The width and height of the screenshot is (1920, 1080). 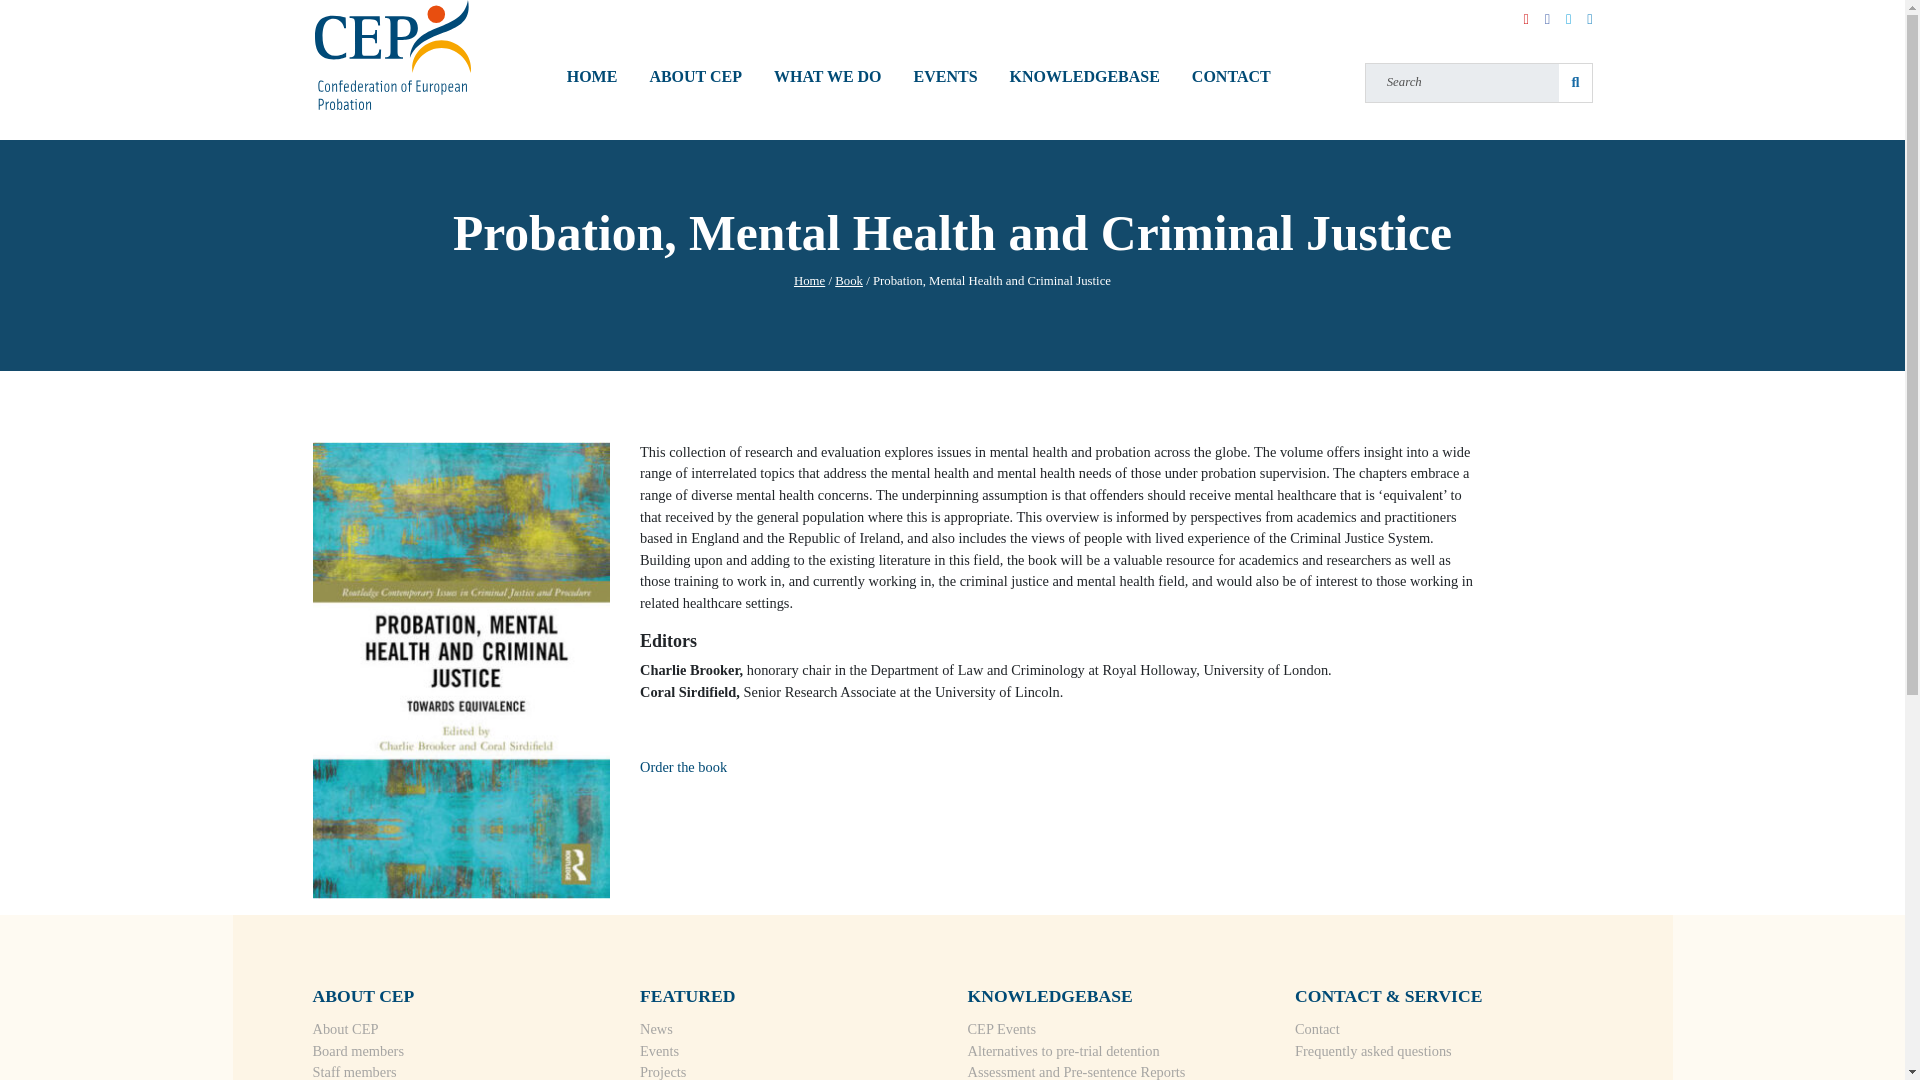 I want to click on Book, so click(x=848, y=281).